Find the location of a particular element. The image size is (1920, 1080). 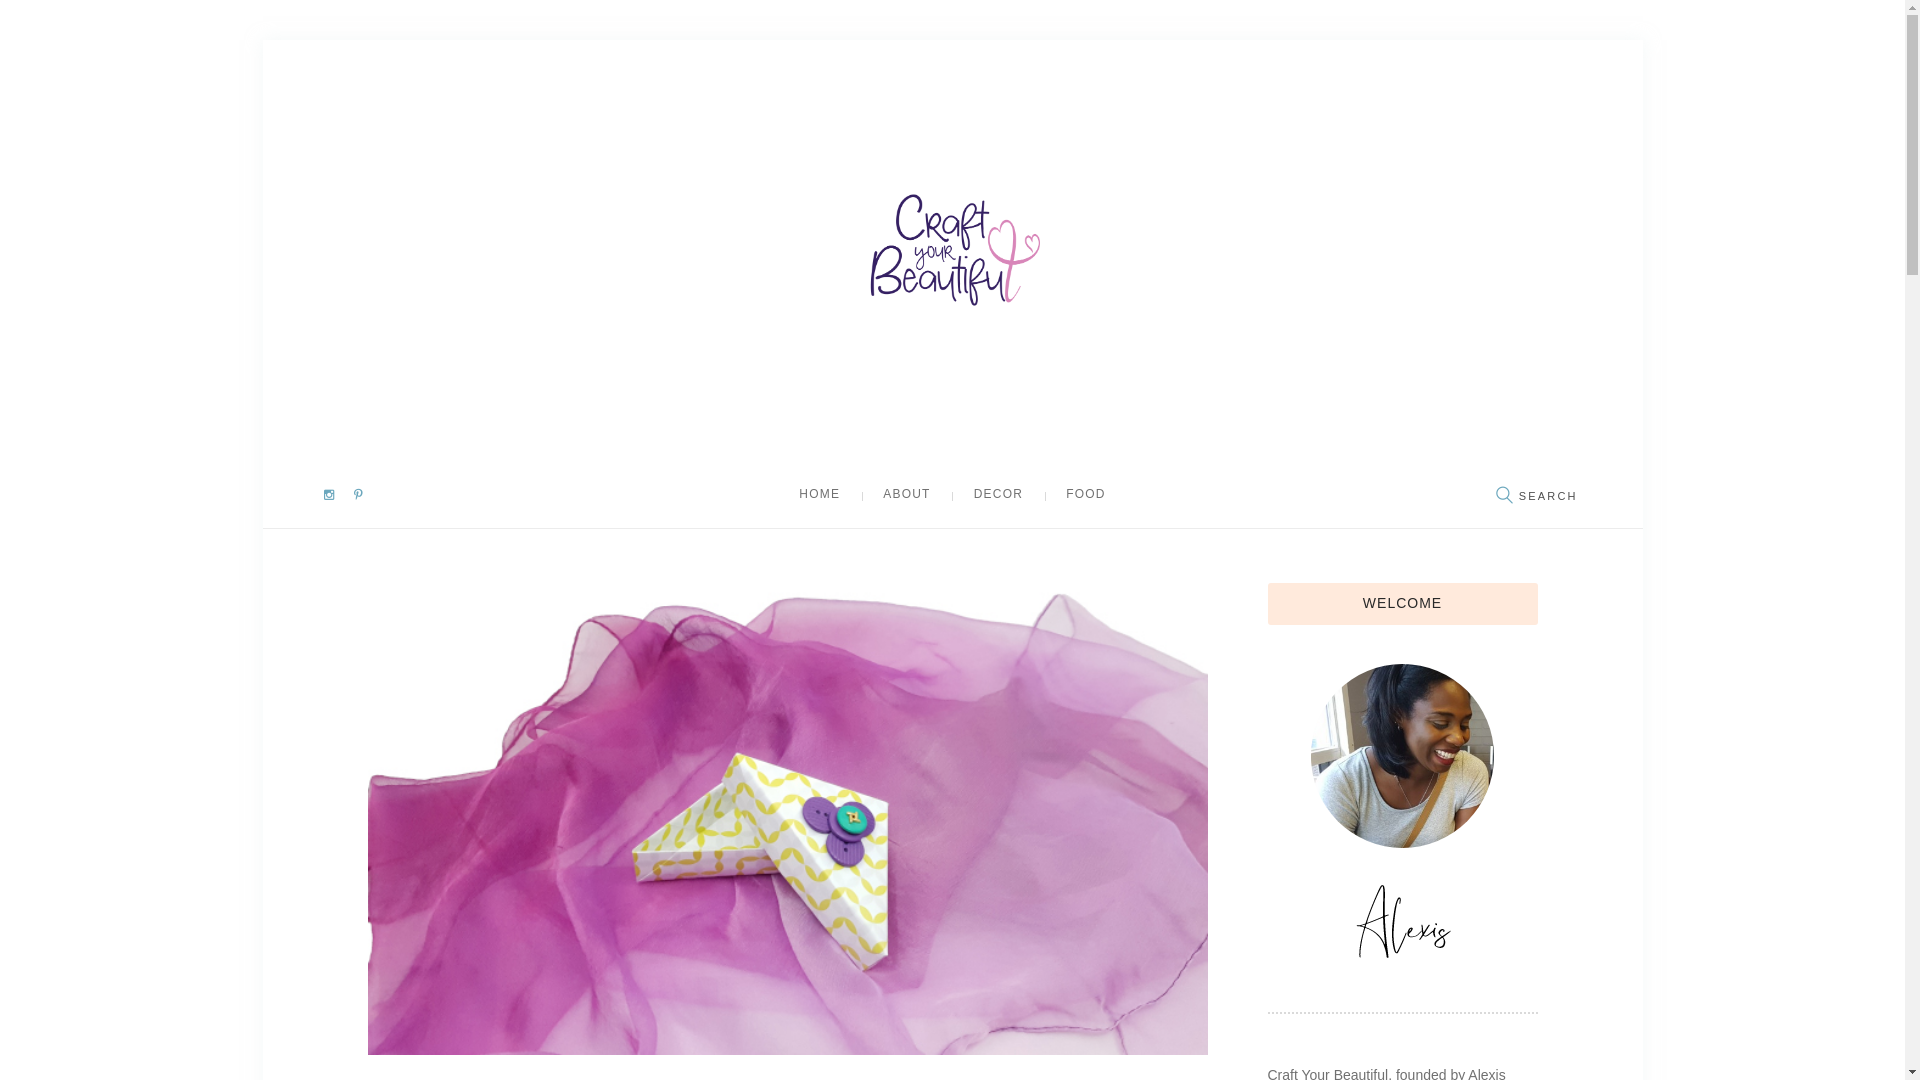

FOOD is located at coordinates (1086, 494).